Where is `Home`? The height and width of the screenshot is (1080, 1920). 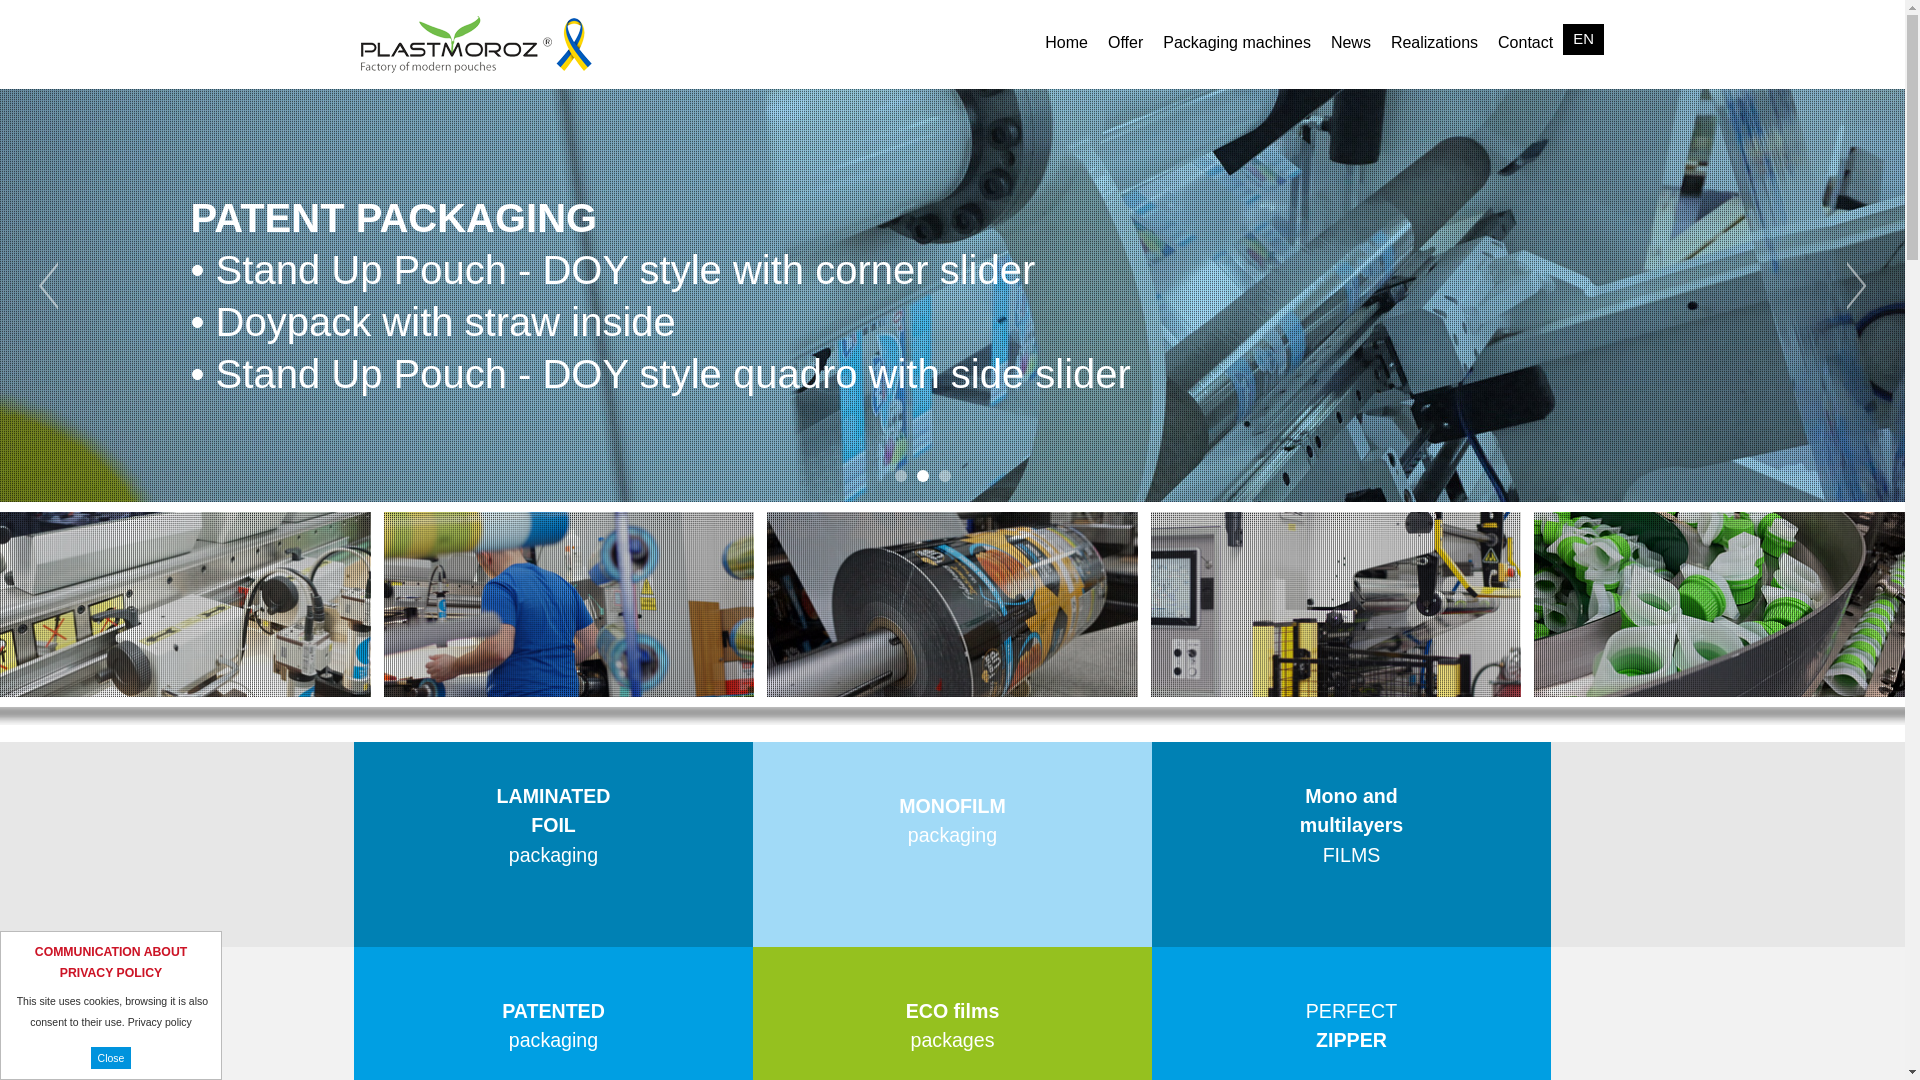 Home is located at coordinates (1236, 40).